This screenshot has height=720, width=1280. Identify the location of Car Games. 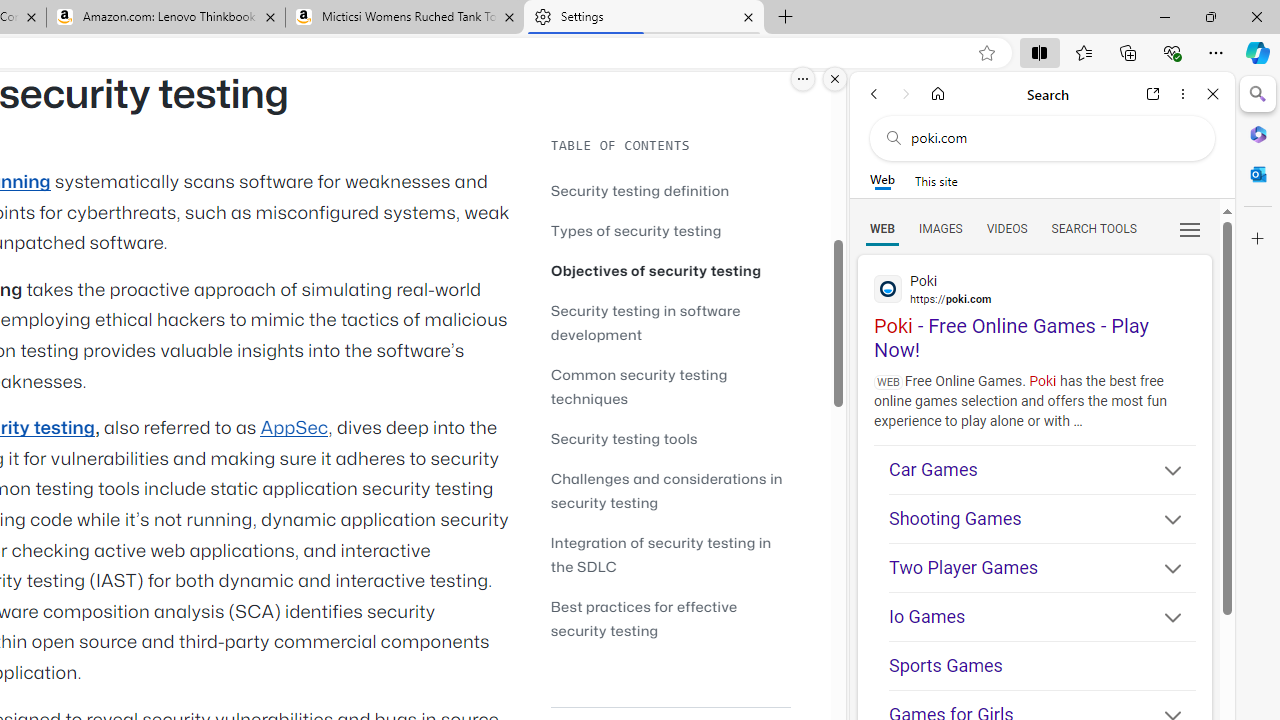
(1042, 469).